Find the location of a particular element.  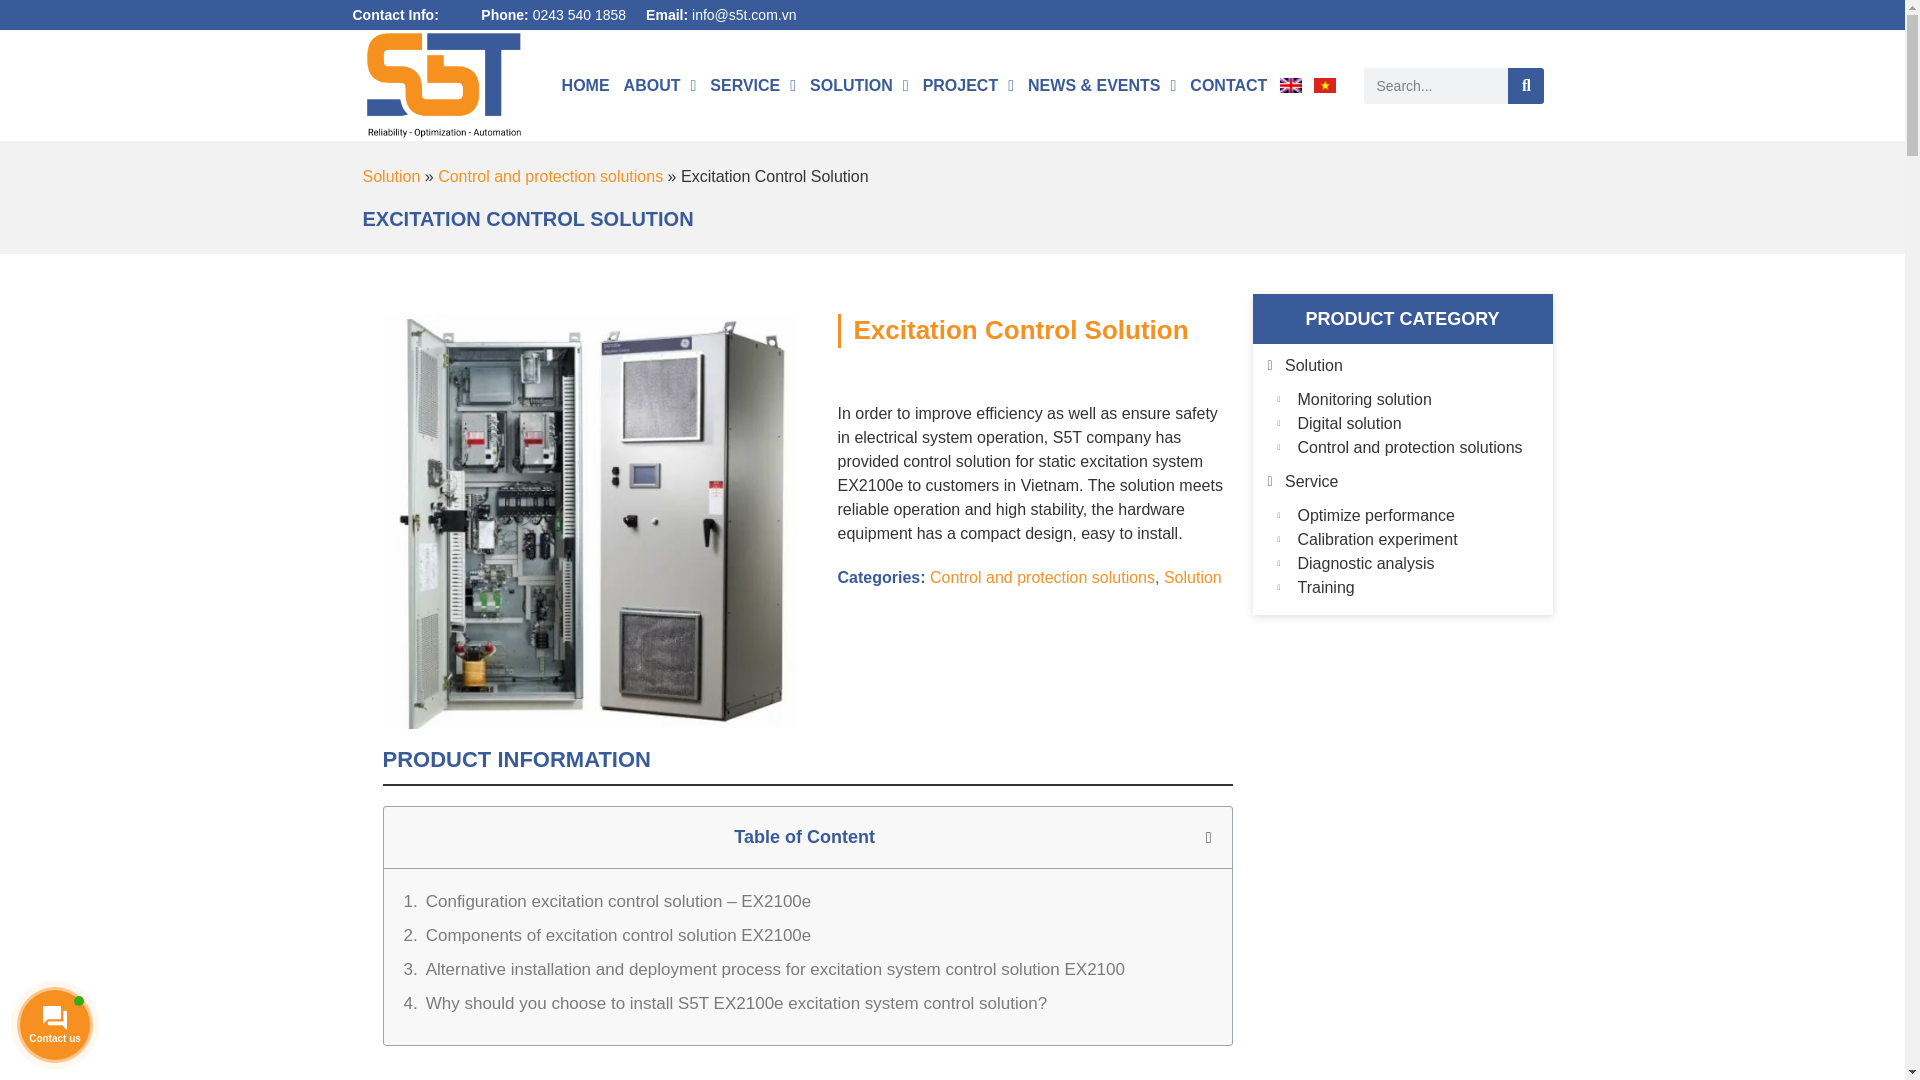

SERVICE is located at coordinates (752, 3).